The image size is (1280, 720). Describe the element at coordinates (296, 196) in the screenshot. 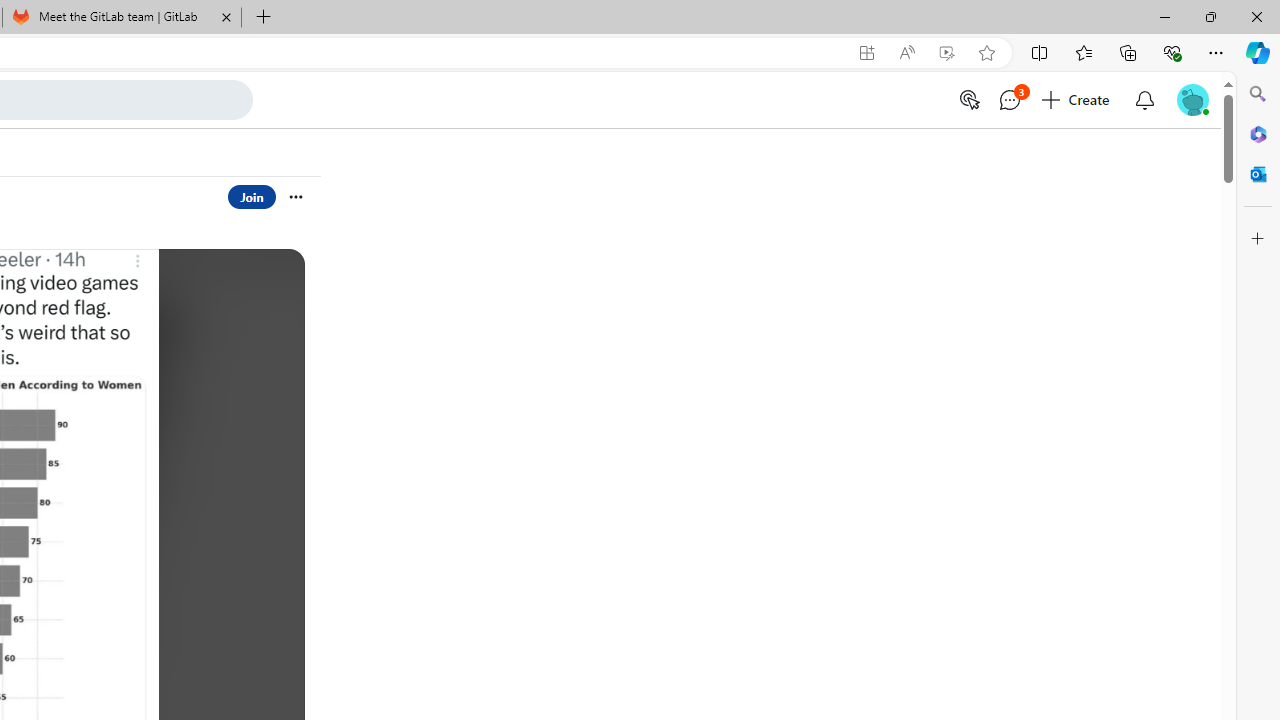

I see `Open user actions` at that location.